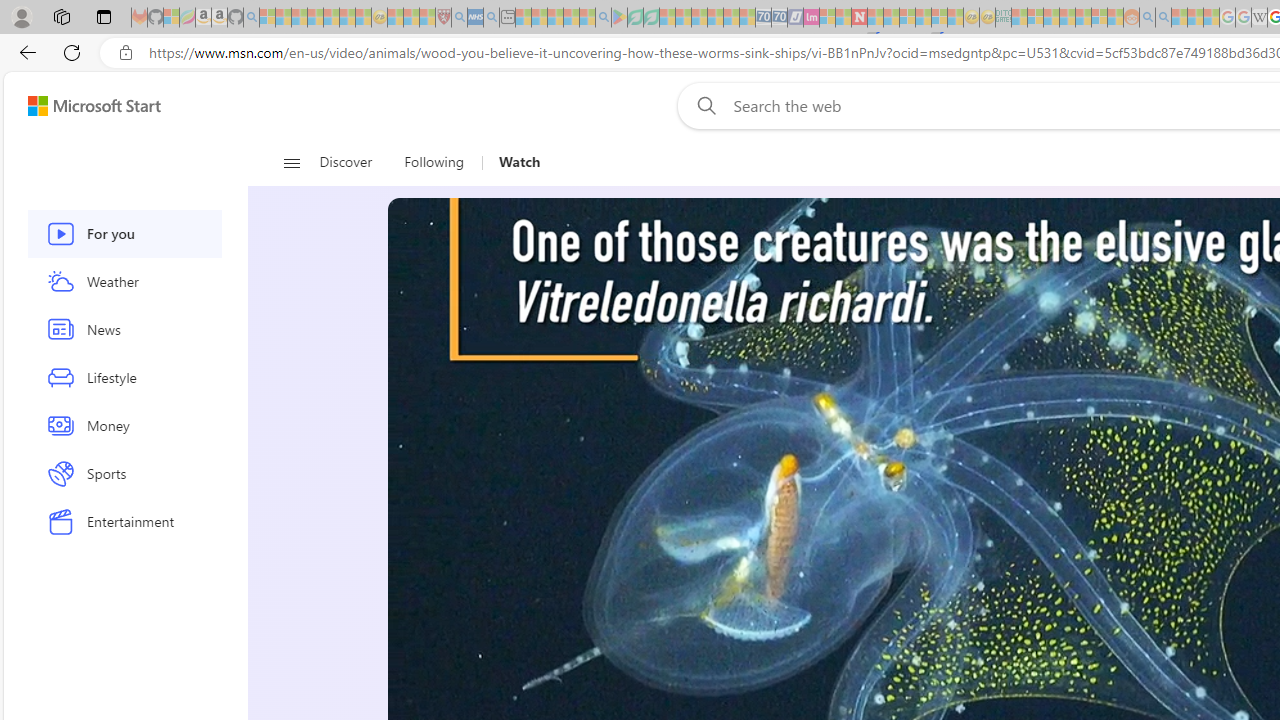 Image resolution: width=1280 pixels, height=720 pixels. I want to click on Jobs - lastminute.com Investor Portal - Sleeping, so click(811, 18).